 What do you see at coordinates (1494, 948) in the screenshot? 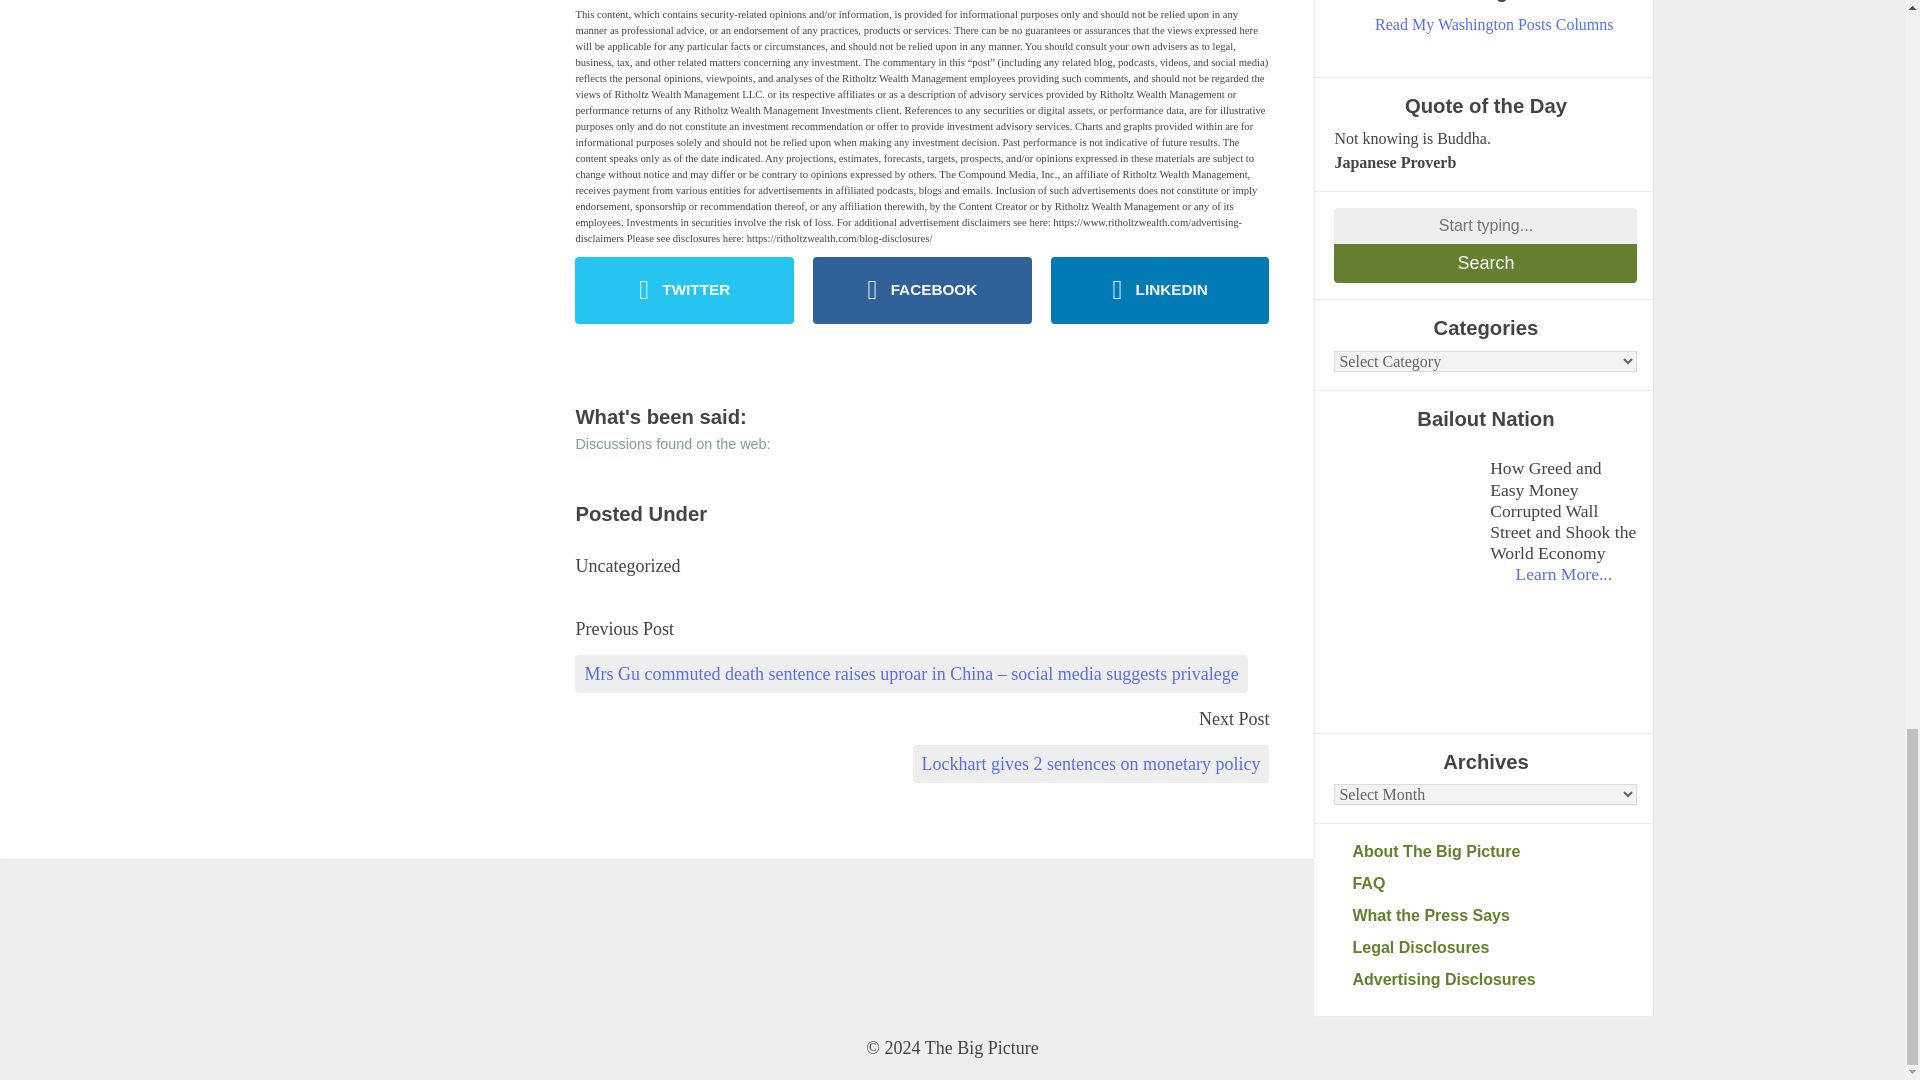
I see `Legal Disclosures` at bounding box center [1494, 948].